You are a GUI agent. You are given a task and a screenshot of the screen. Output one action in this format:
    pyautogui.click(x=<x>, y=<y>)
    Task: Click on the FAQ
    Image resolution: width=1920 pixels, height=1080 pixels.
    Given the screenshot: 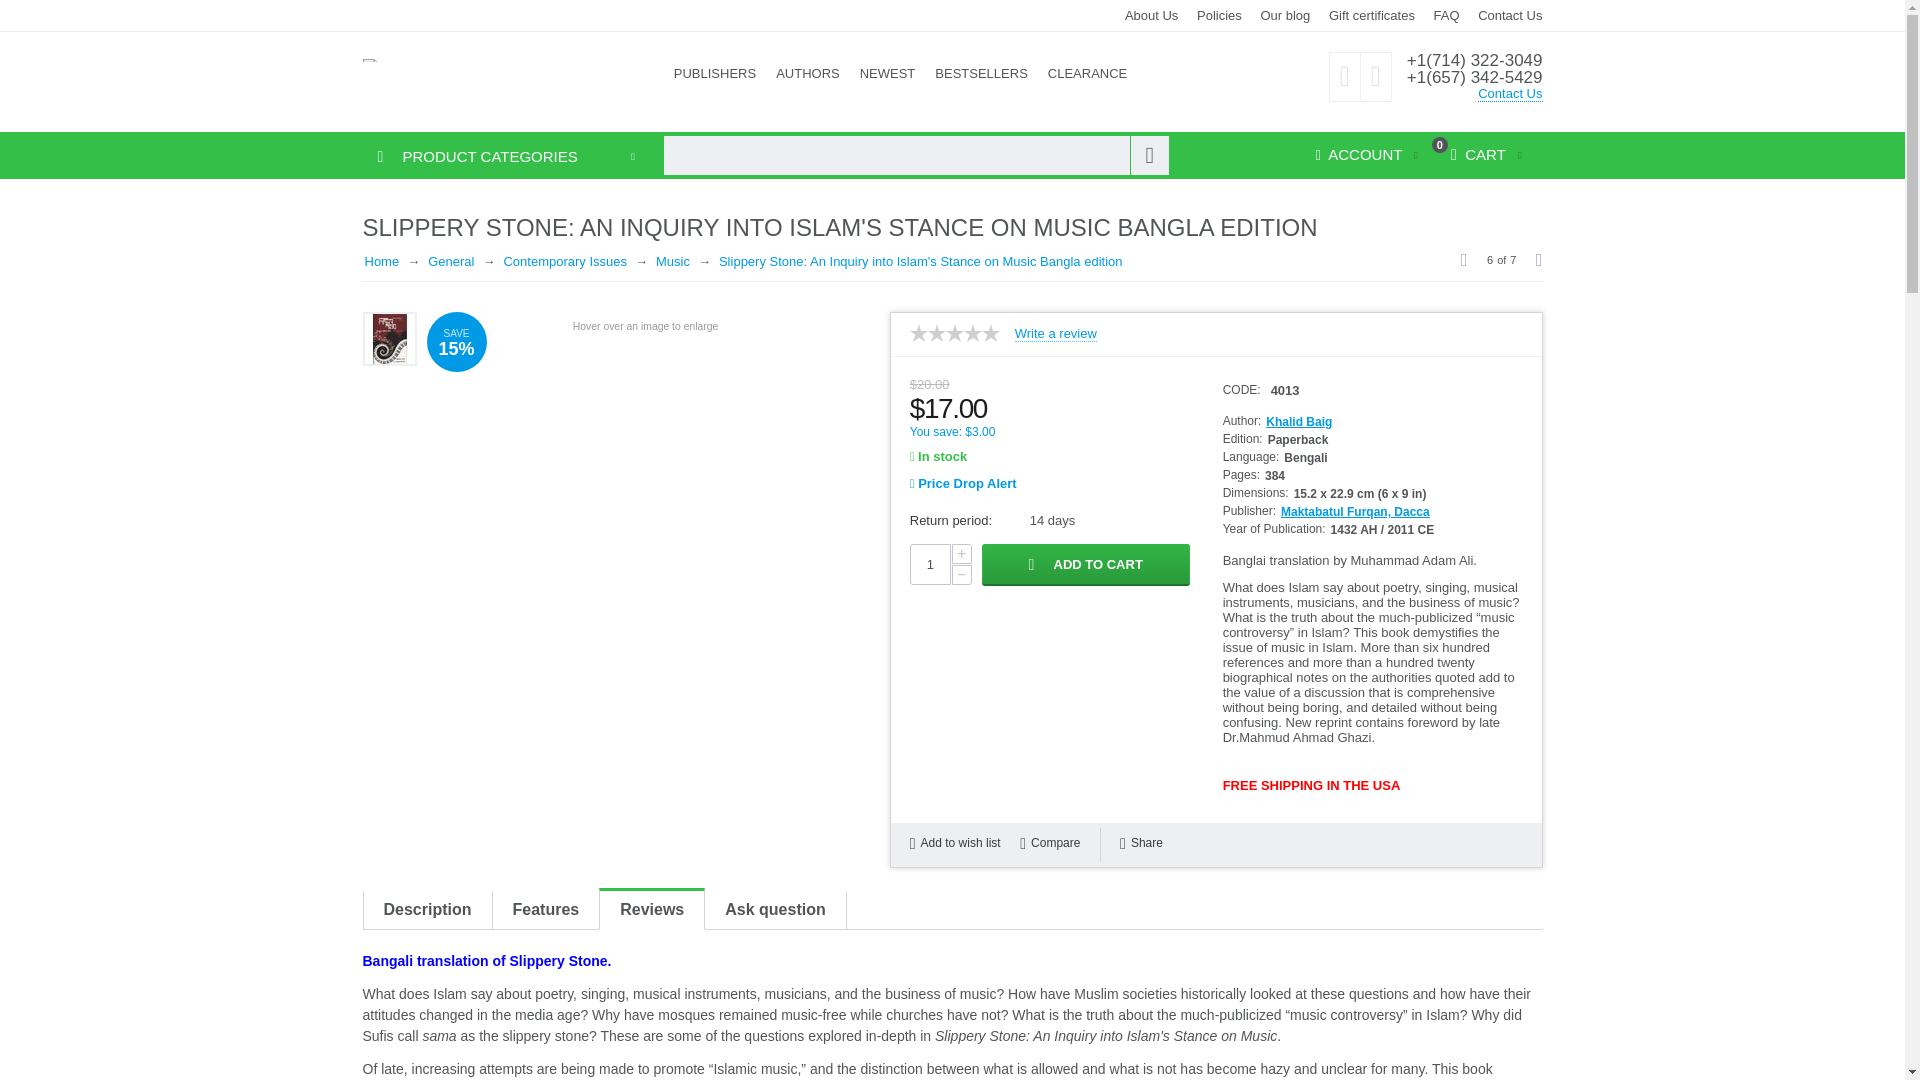 What is the action you would take?
    pyautogui.click(x=1446, y=14)
    